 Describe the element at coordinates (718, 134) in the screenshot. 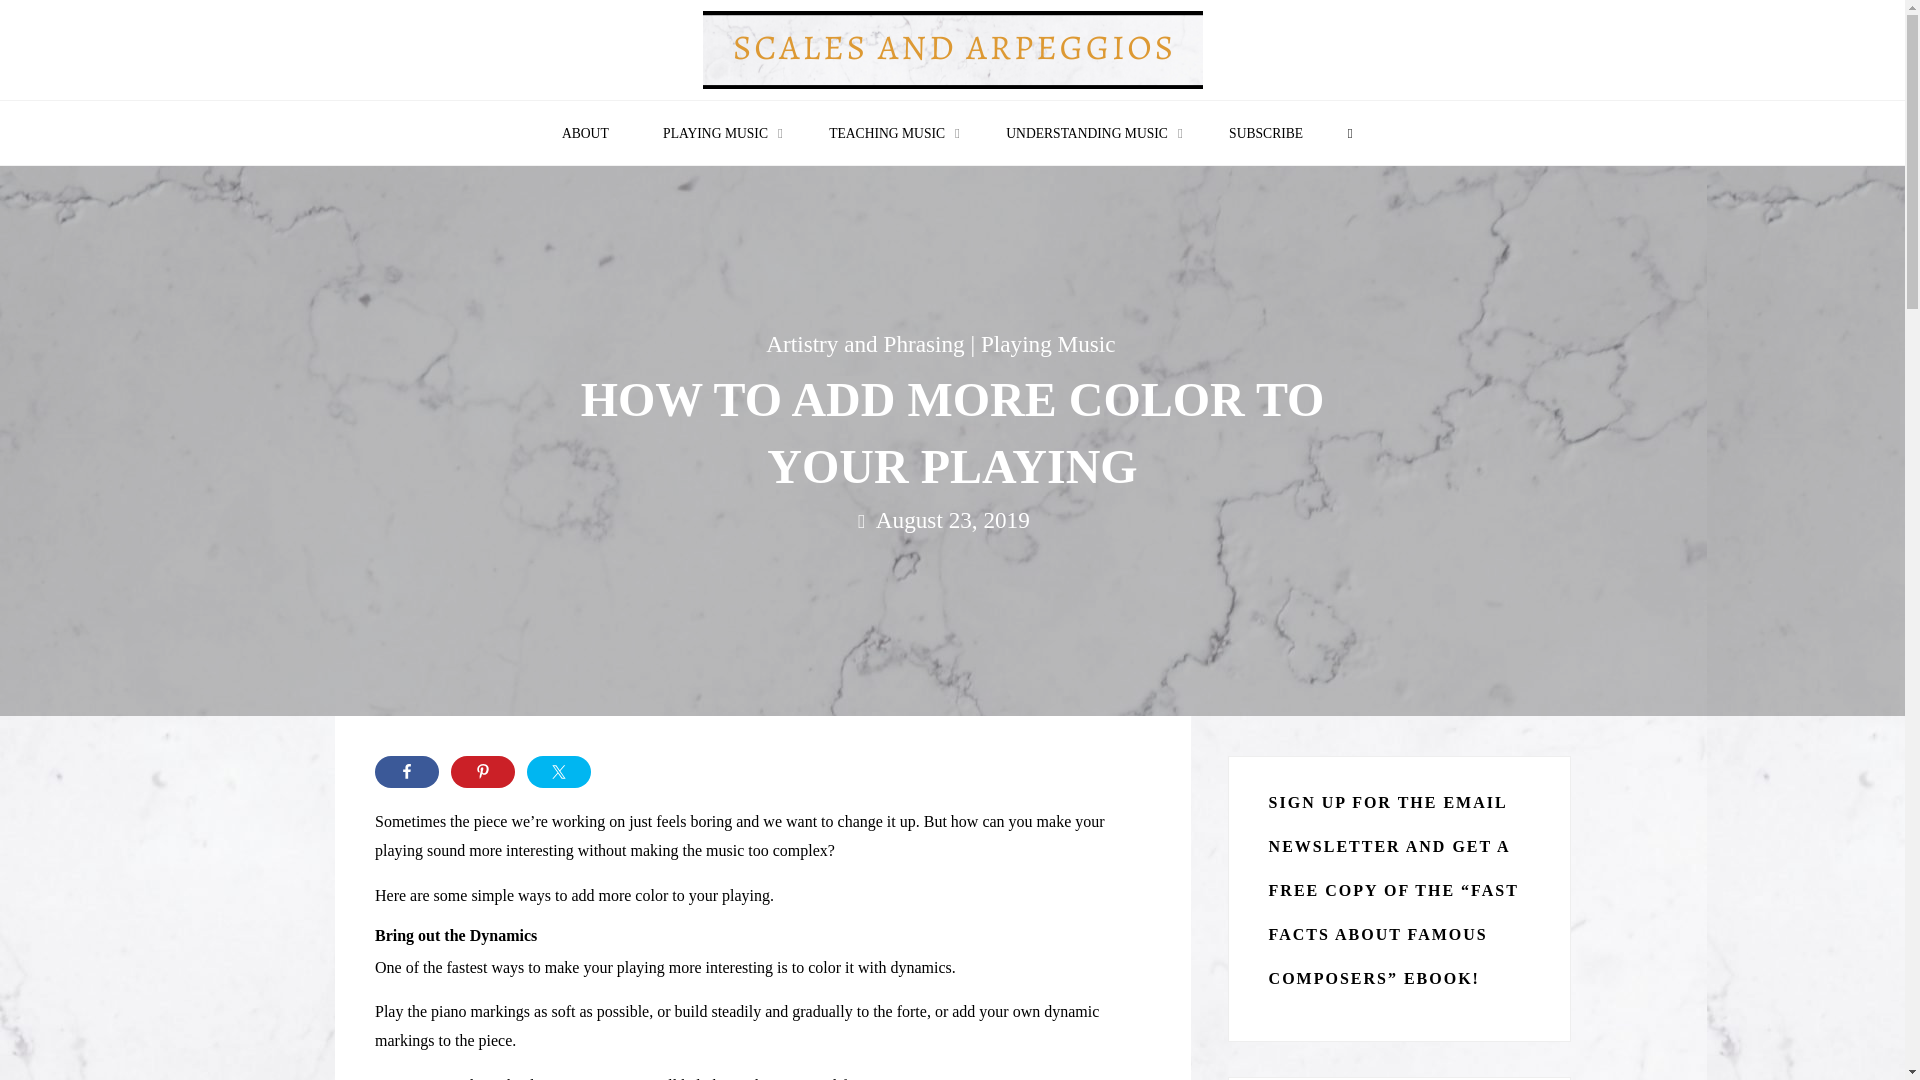

I see `PLAYING MUSIC` at that location.